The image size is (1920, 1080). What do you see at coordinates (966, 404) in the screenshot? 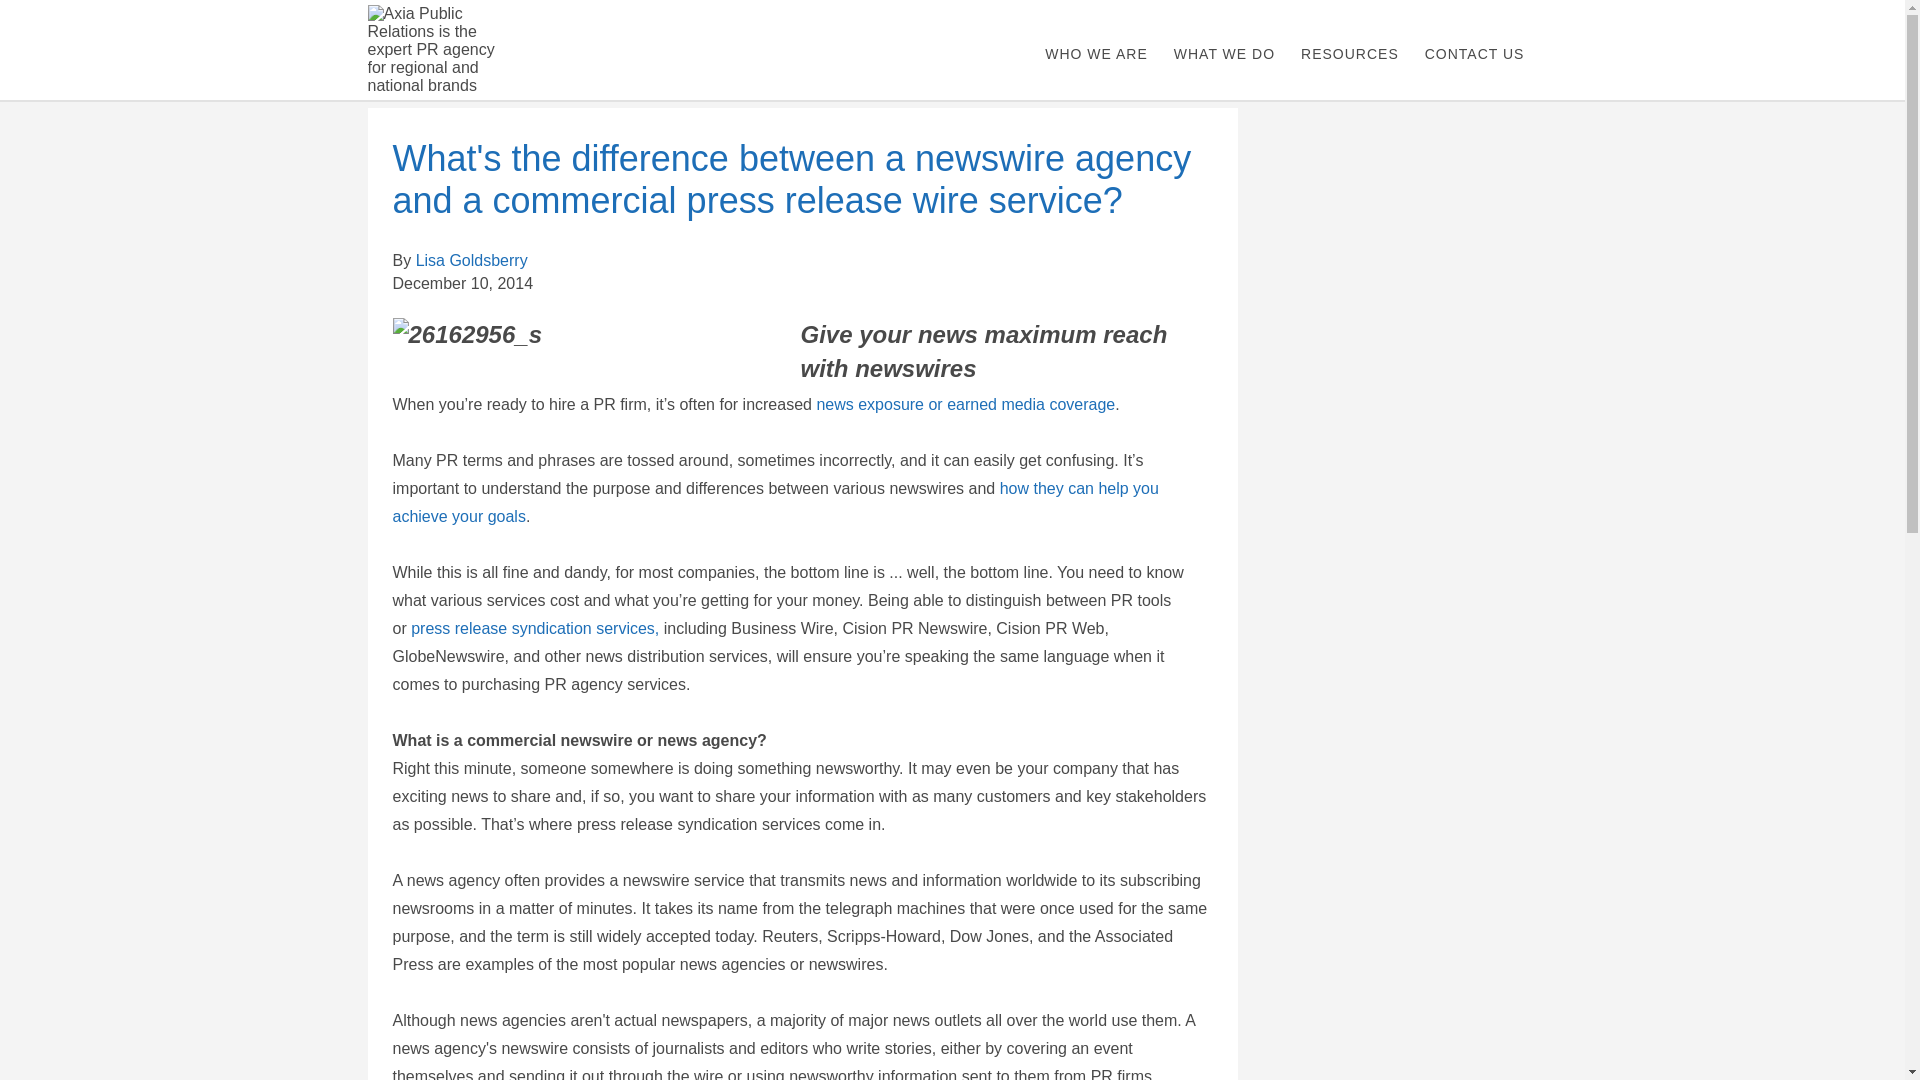
I see `news exposure or earned media coverage` at bounding box center [966, 404].